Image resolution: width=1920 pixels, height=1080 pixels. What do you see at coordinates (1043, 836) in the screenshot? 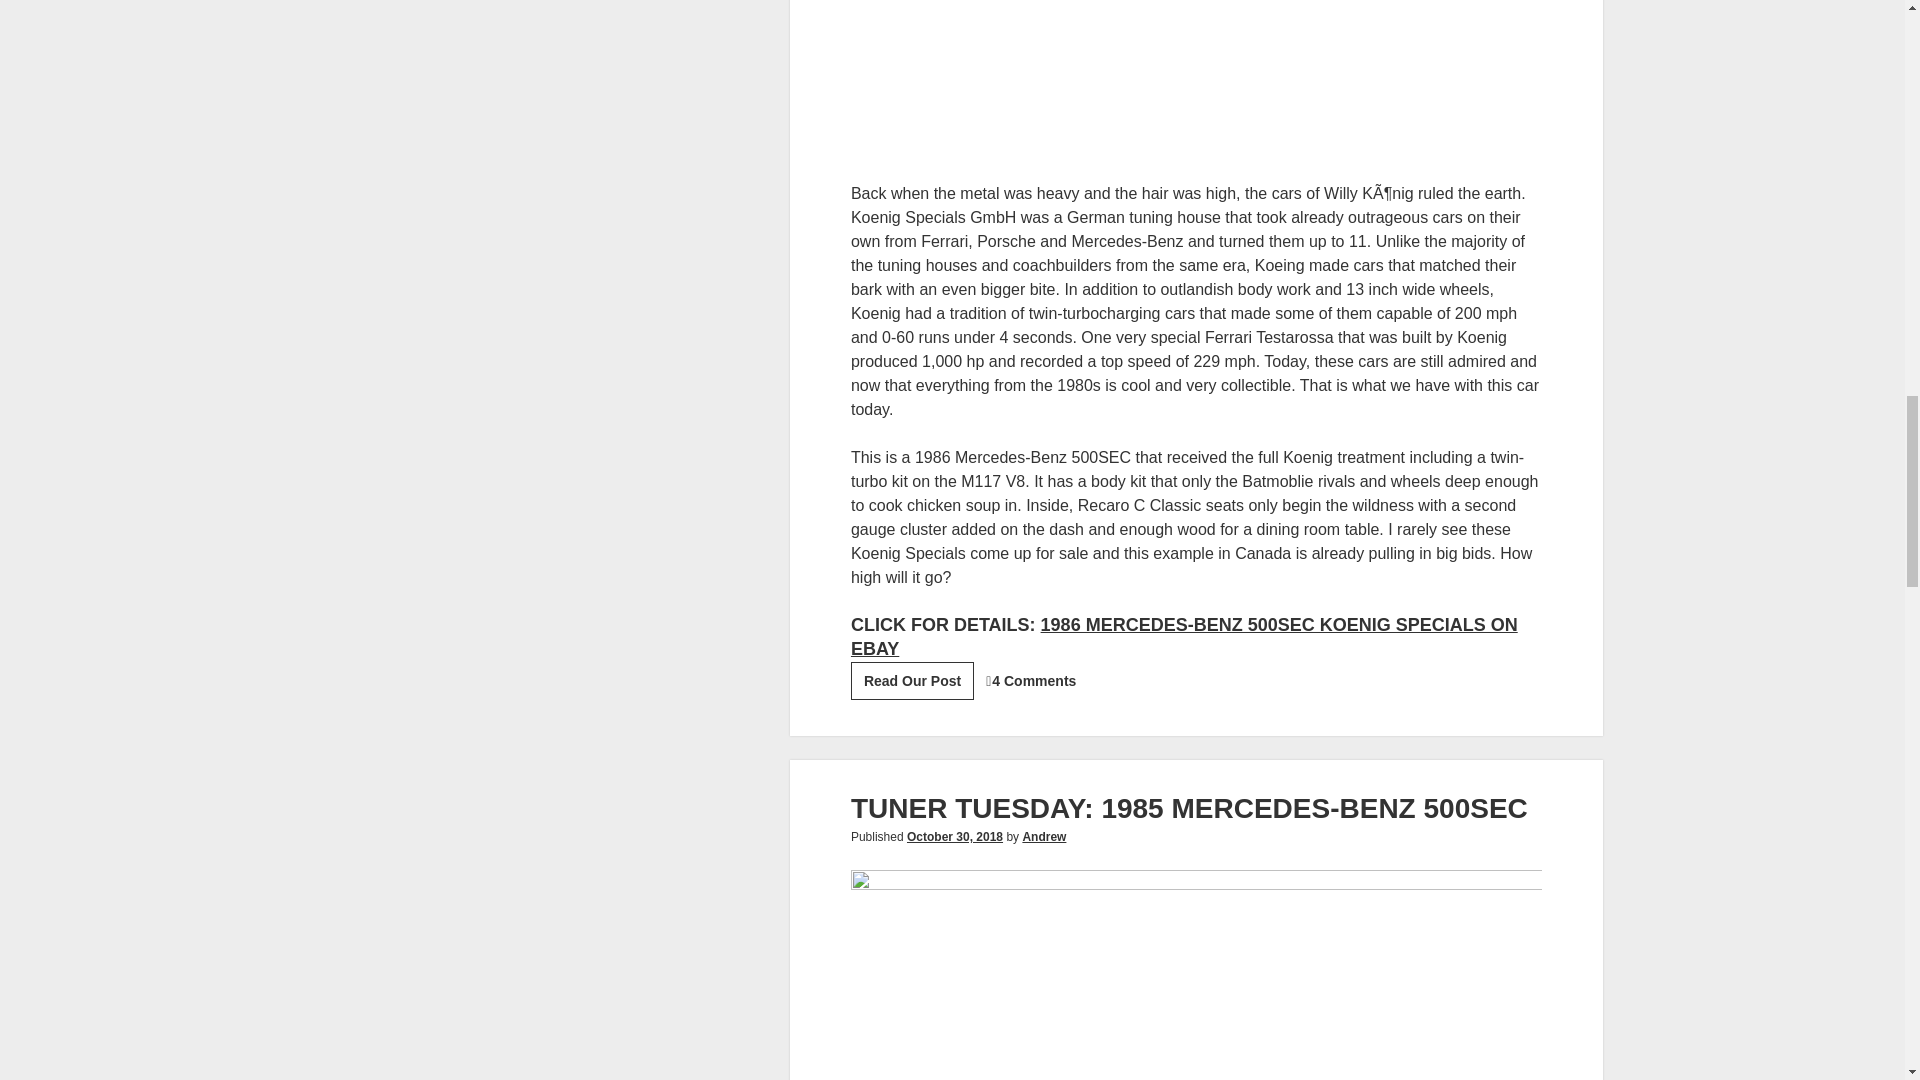
I see `Andrew` at bounding box center [1043, 836].